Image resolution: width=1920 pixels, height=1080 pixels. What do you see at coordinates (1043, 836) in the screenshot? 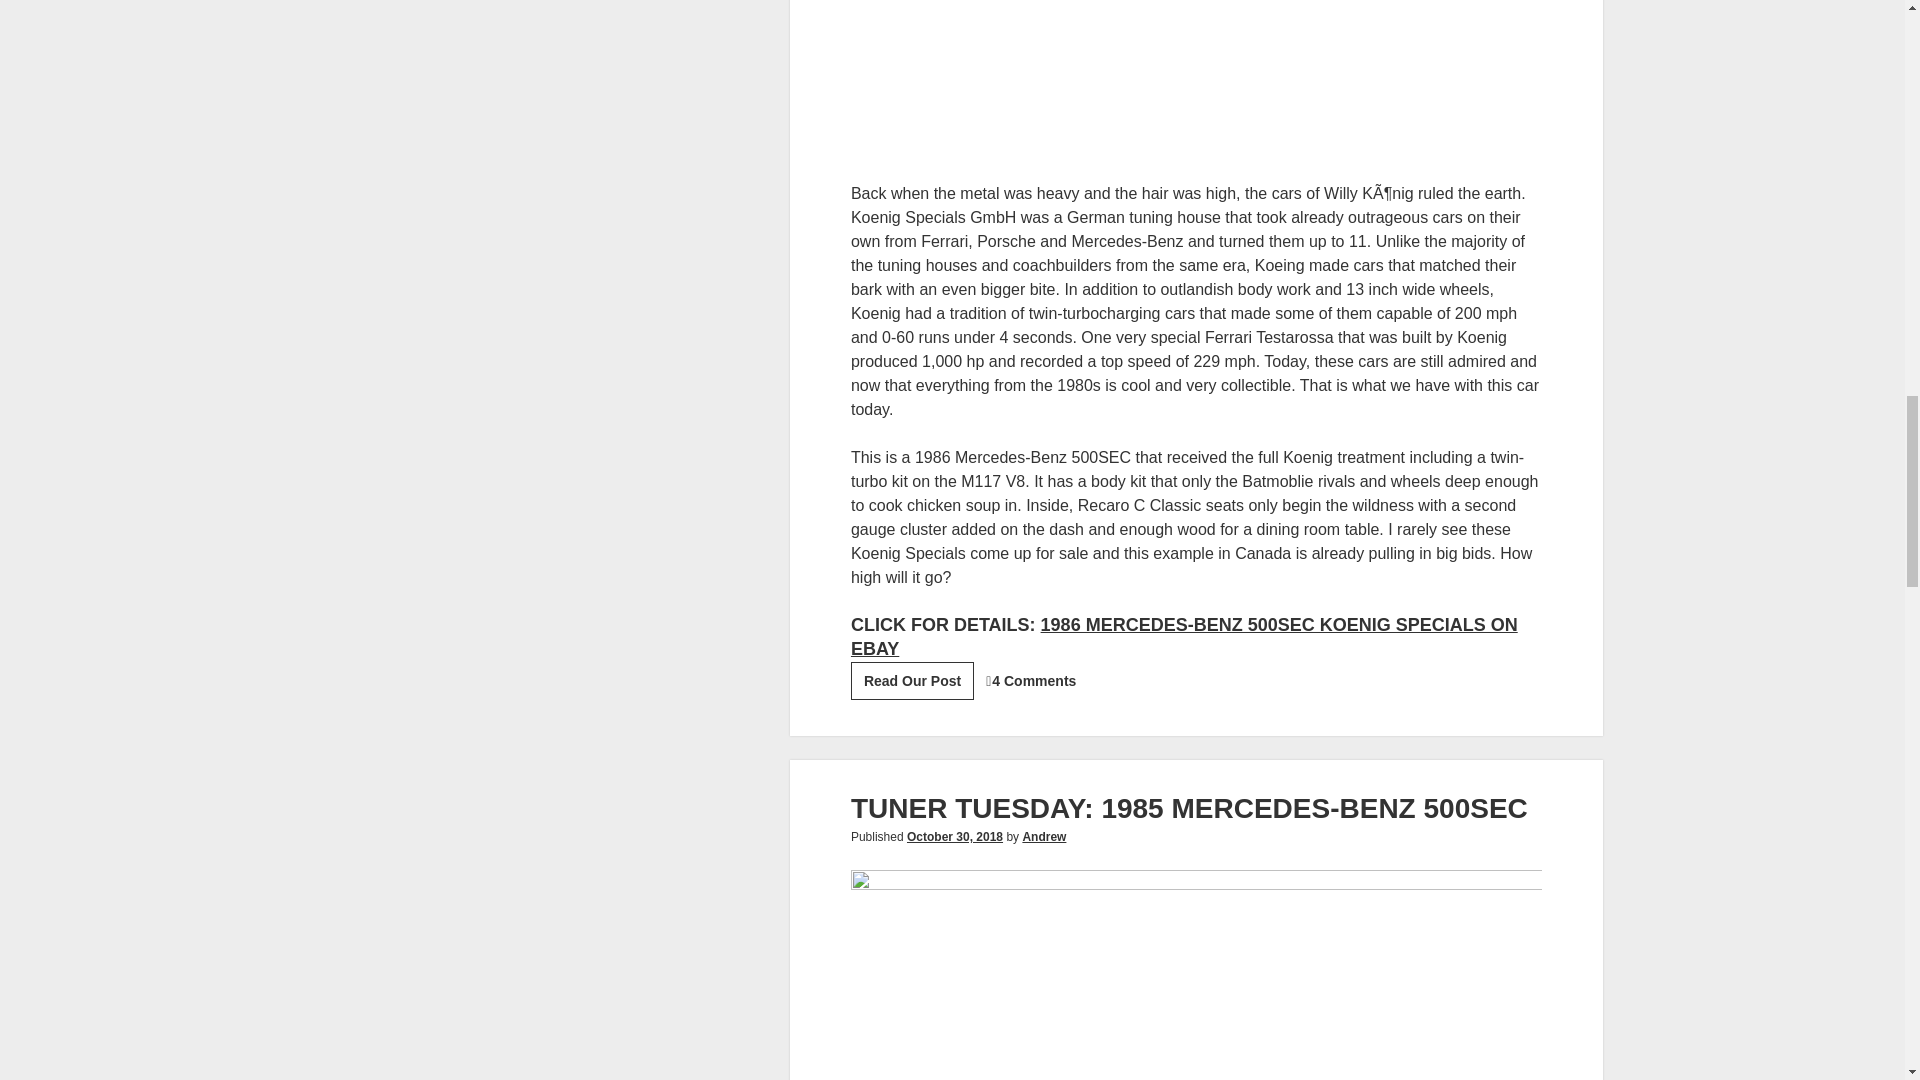
I see `Andrew` at bounding box center [1043, 836].